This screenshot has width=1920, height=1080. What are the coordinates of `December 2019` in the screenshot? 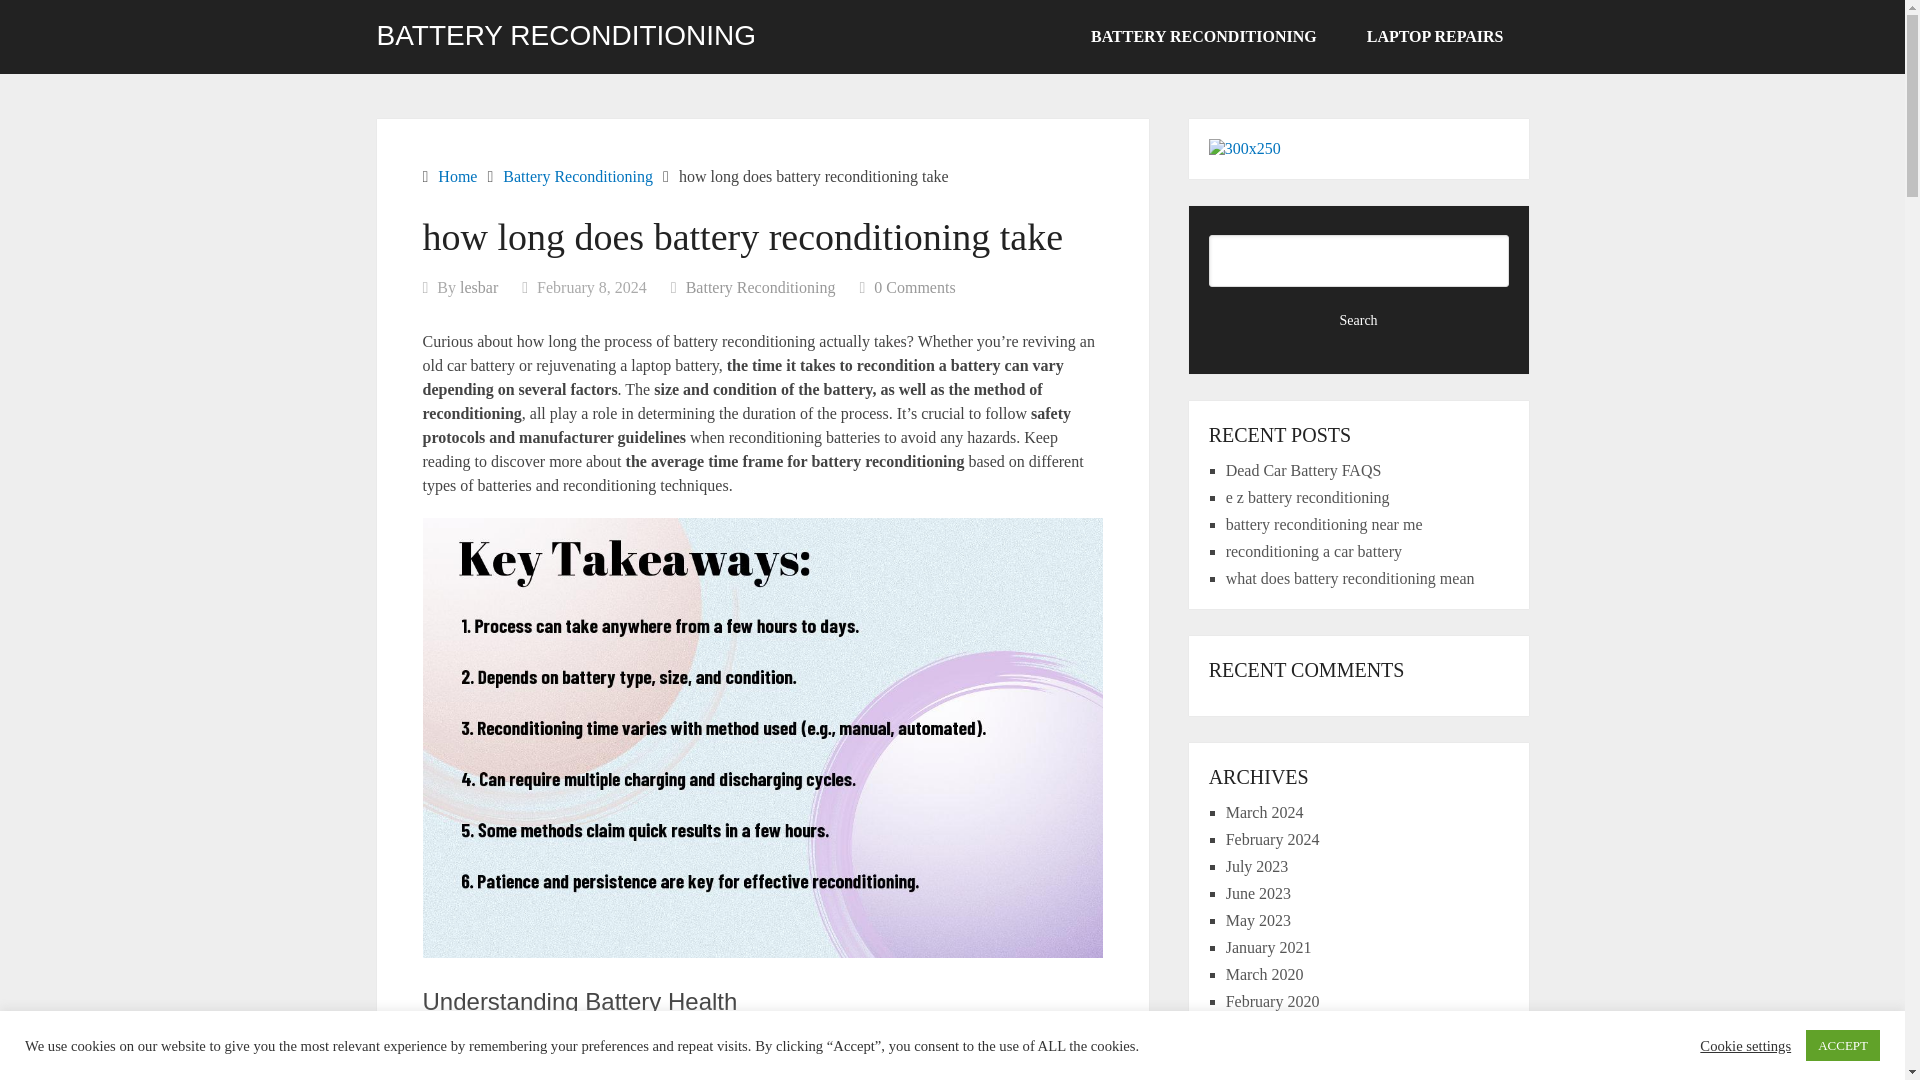 It's located at (1277, 1028).